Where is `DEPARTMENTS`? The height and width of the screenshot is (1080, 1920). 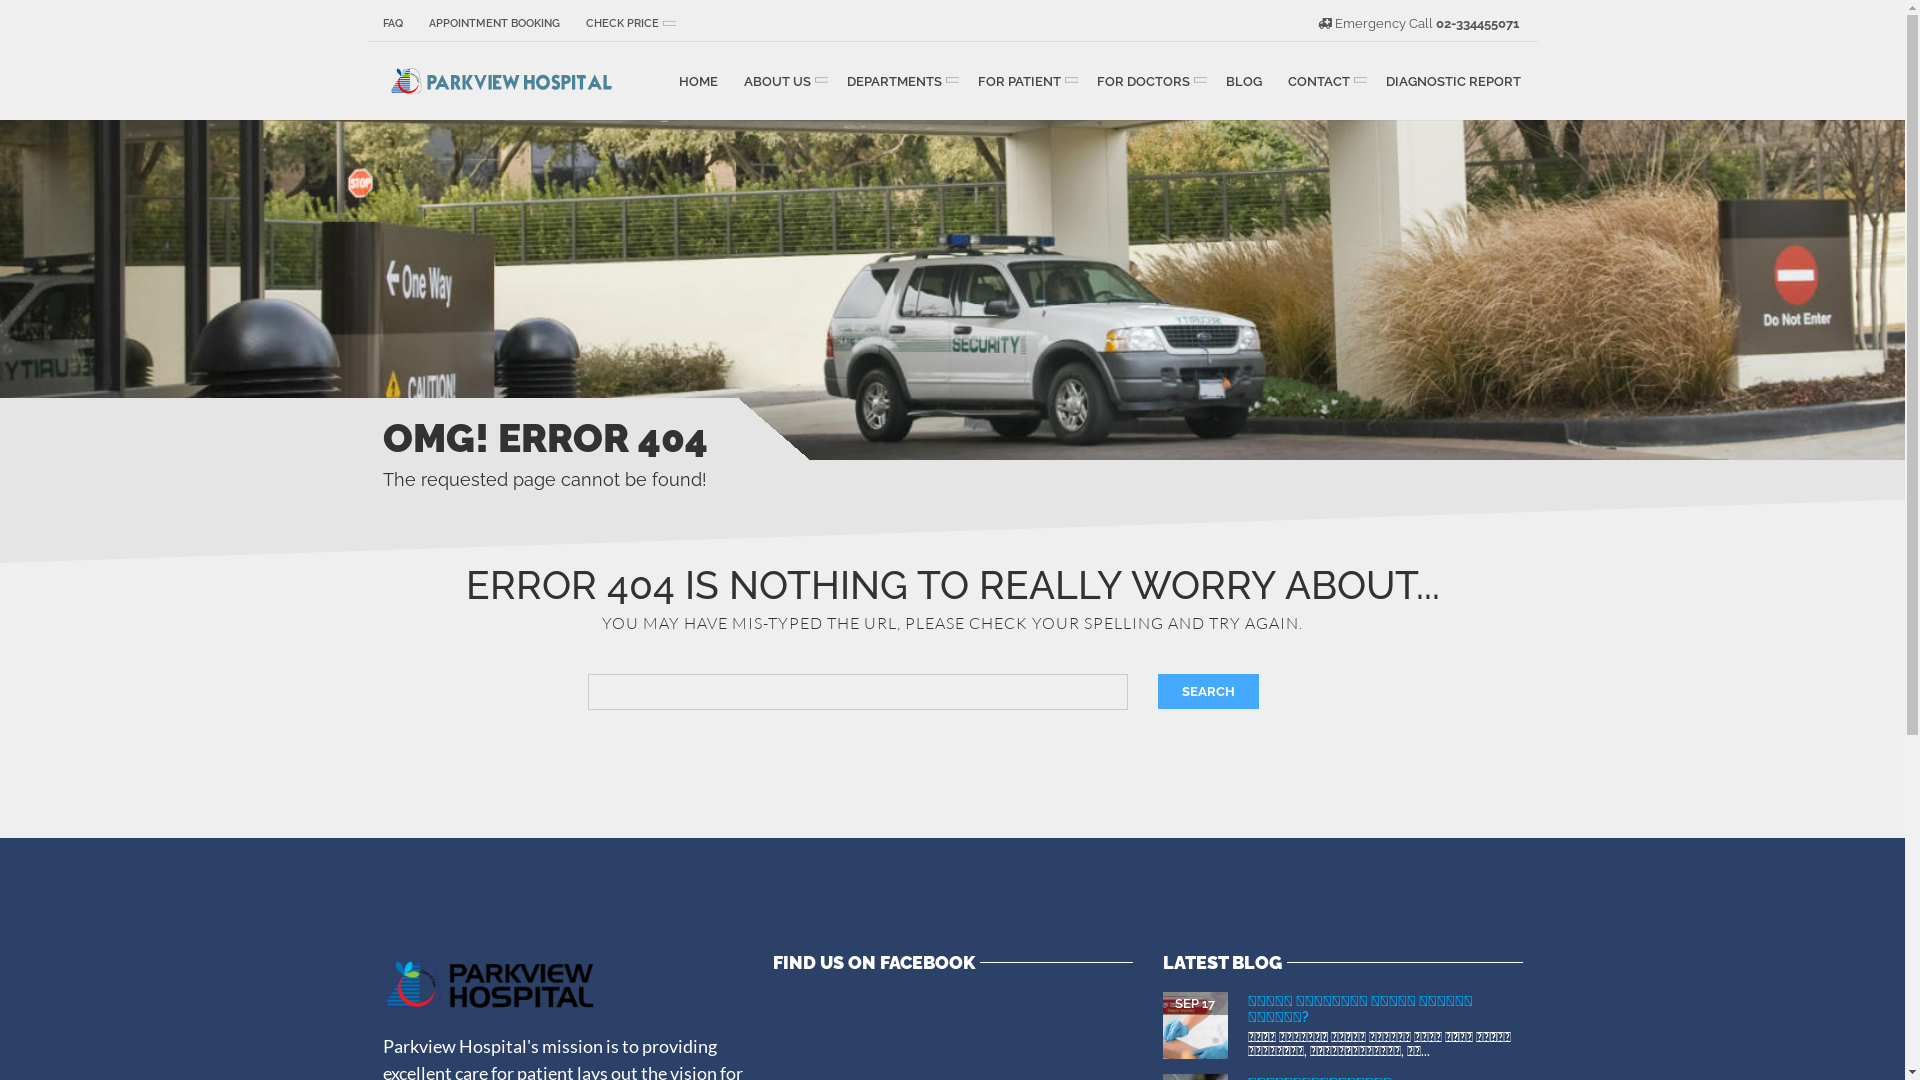 DEPARTMENTS is located at coordinates (899, 80).